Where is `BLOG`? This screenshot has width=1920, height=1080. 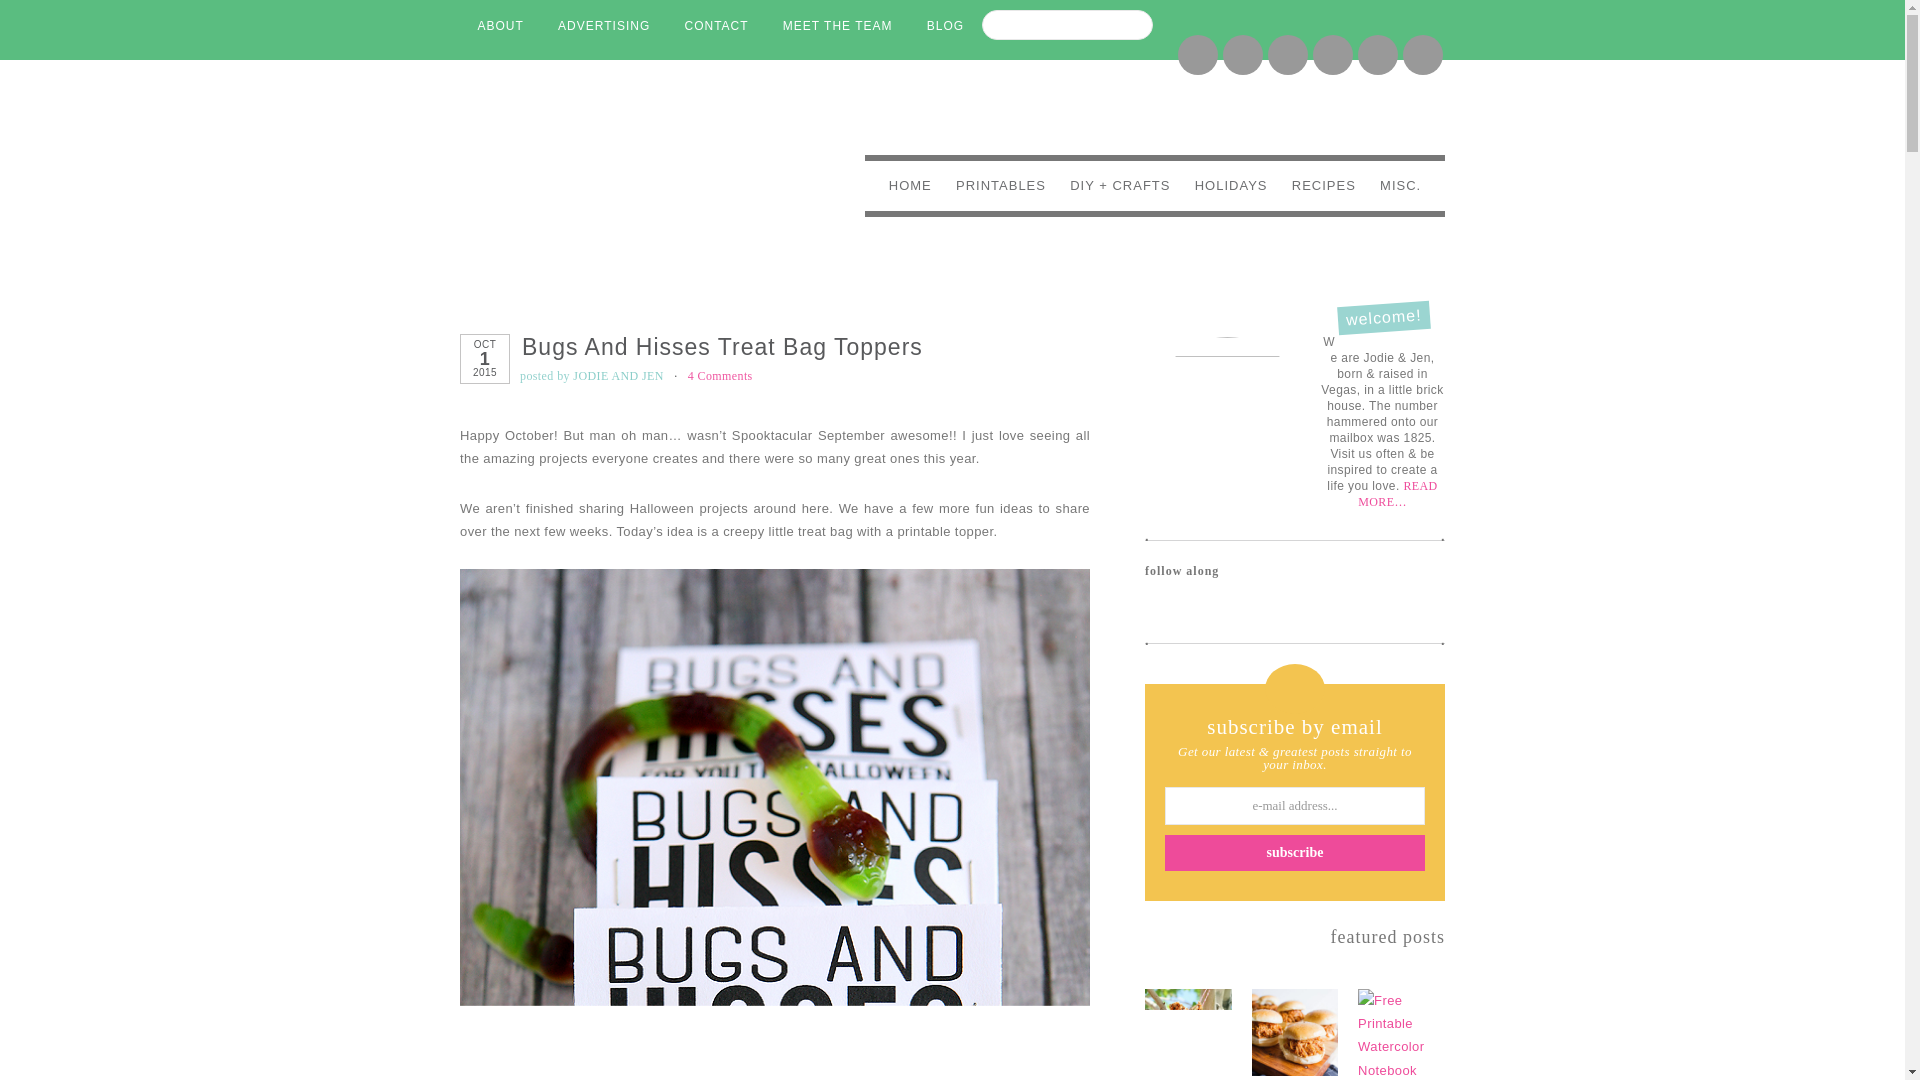
BLOG is located at coordinates (946, 26).